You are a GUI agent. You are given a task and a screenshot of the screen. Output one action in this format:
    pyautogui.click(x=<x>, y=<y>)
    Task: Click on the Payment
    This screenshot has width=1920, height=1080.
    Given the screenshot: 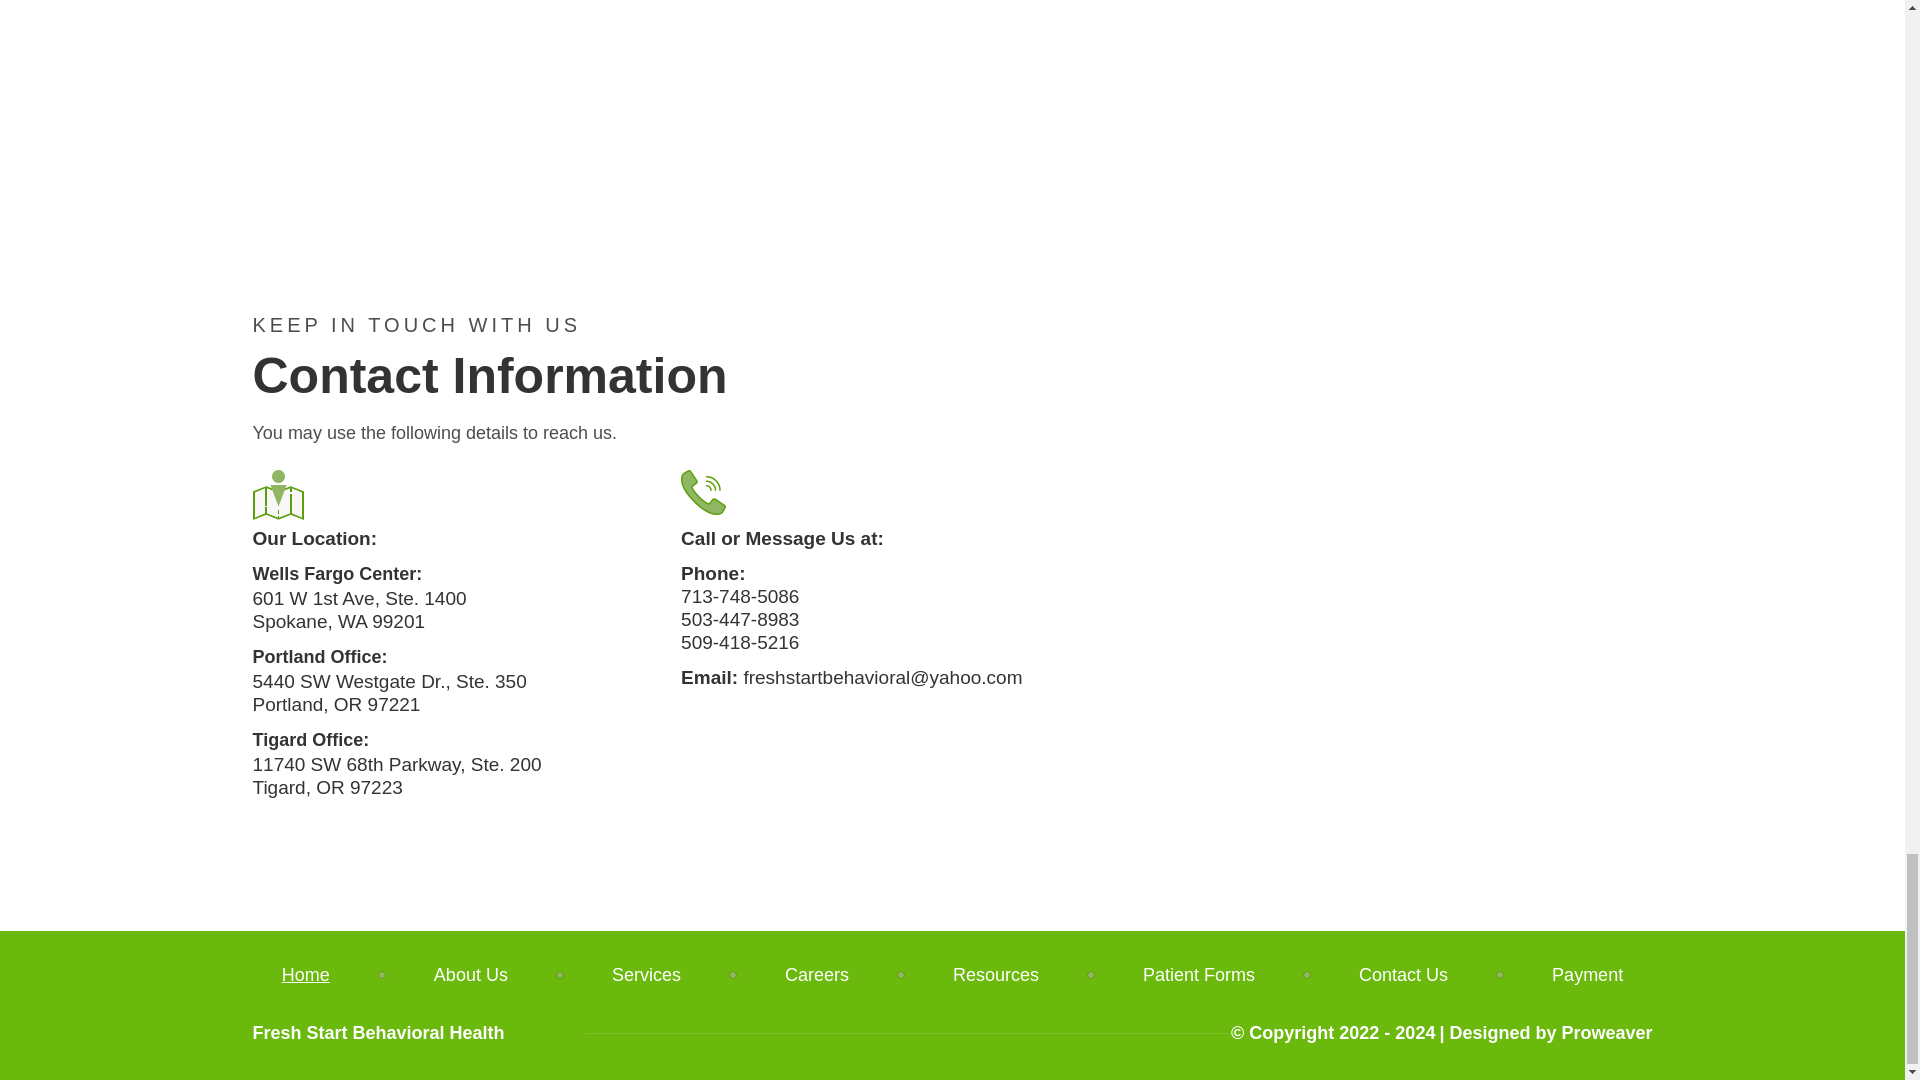 What is the action you would take?
    pyautogui.click(x=1560, y=975)
    